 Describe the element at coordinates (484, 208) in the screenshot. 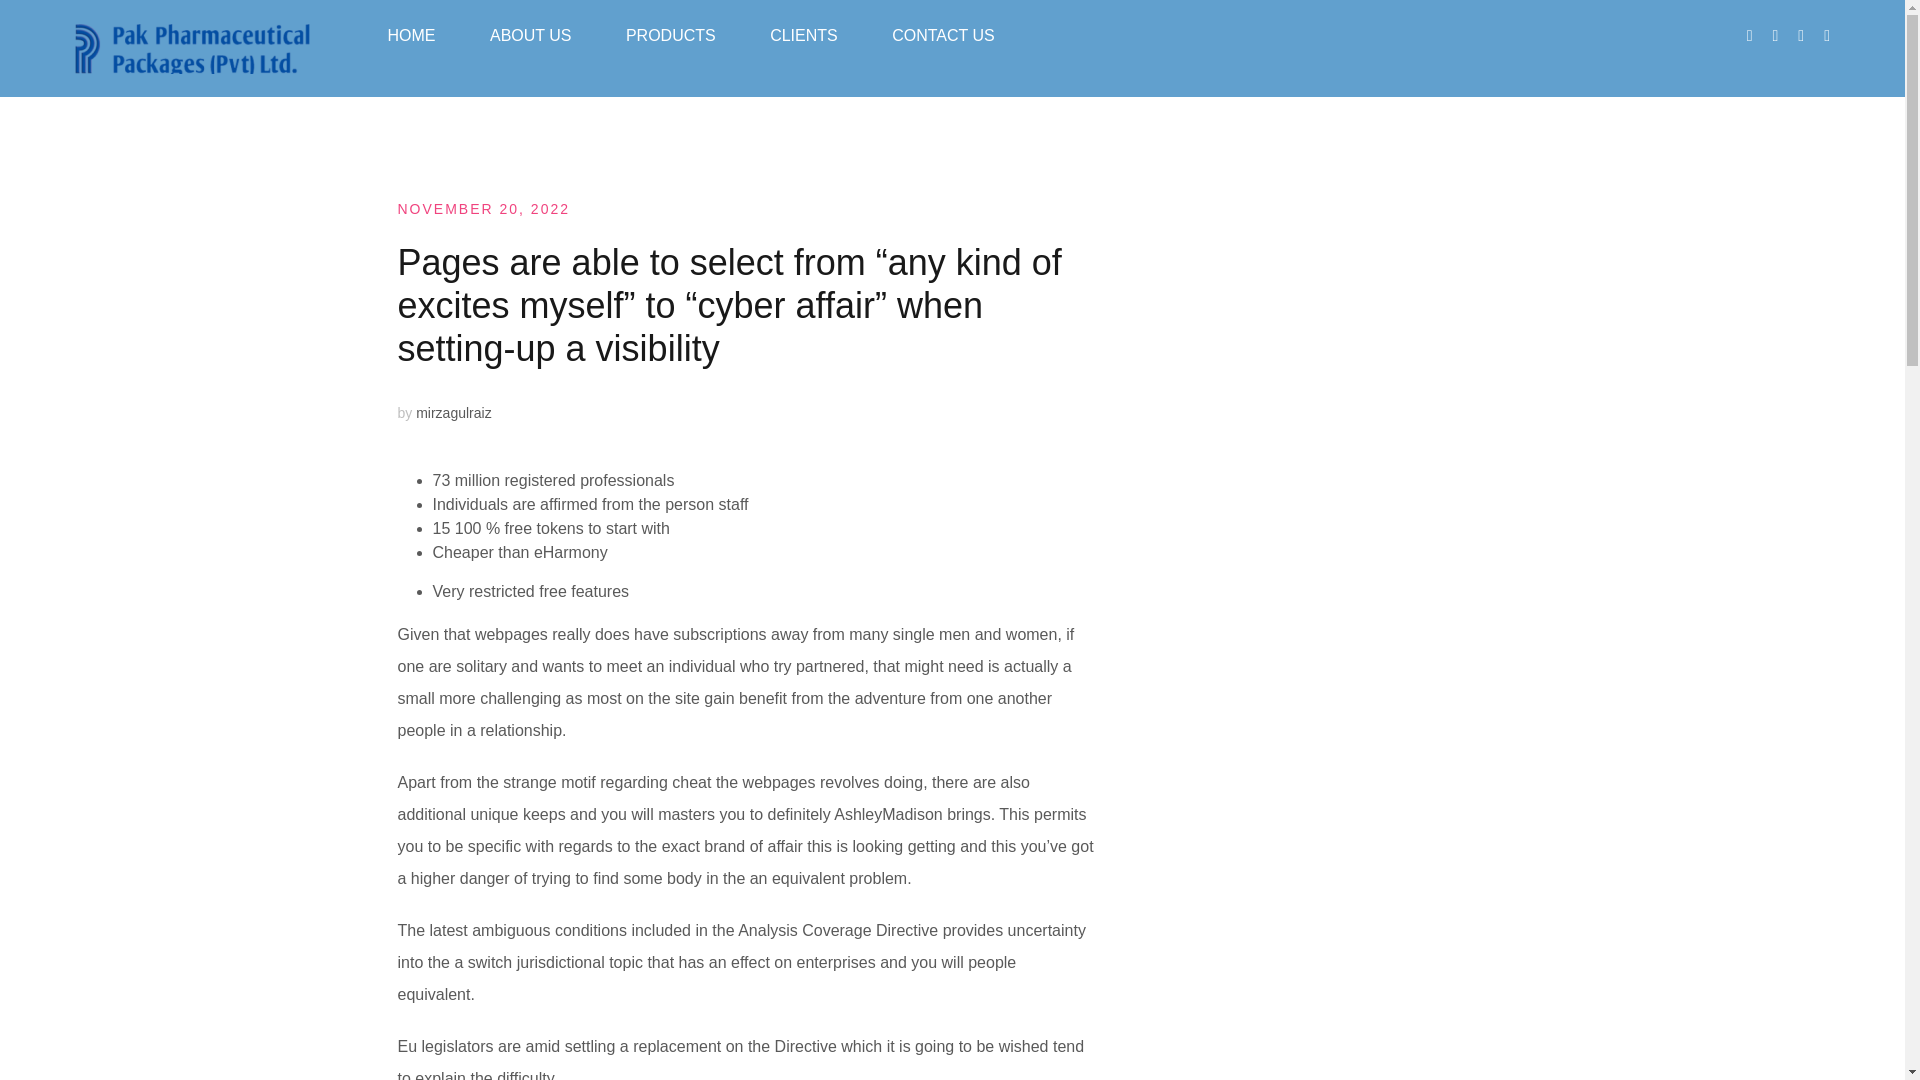

I see `NOVEMBER 20, 2022` at that location.